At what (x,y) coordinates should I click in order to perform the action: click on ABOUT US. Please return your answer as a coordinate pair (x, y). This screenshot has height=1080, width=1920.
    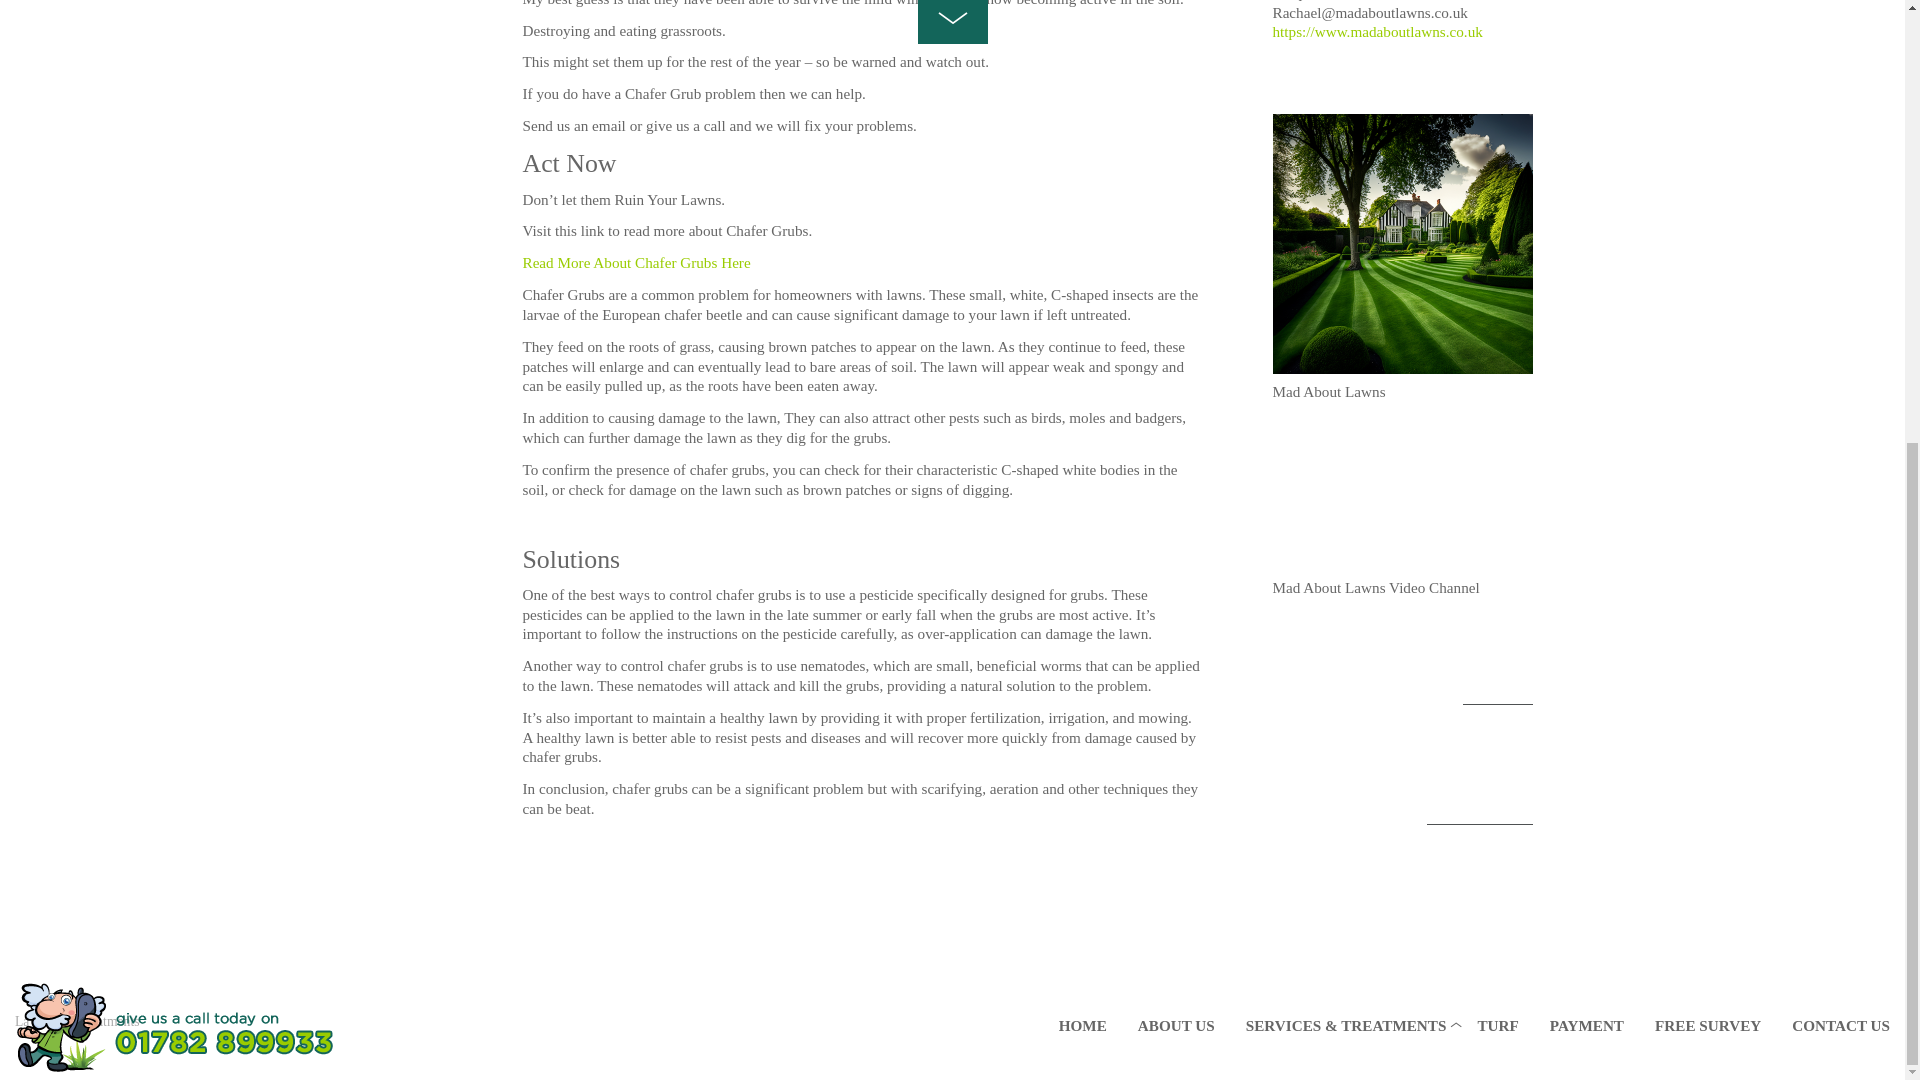
    Looking at the image, I should click on (1176, 278).